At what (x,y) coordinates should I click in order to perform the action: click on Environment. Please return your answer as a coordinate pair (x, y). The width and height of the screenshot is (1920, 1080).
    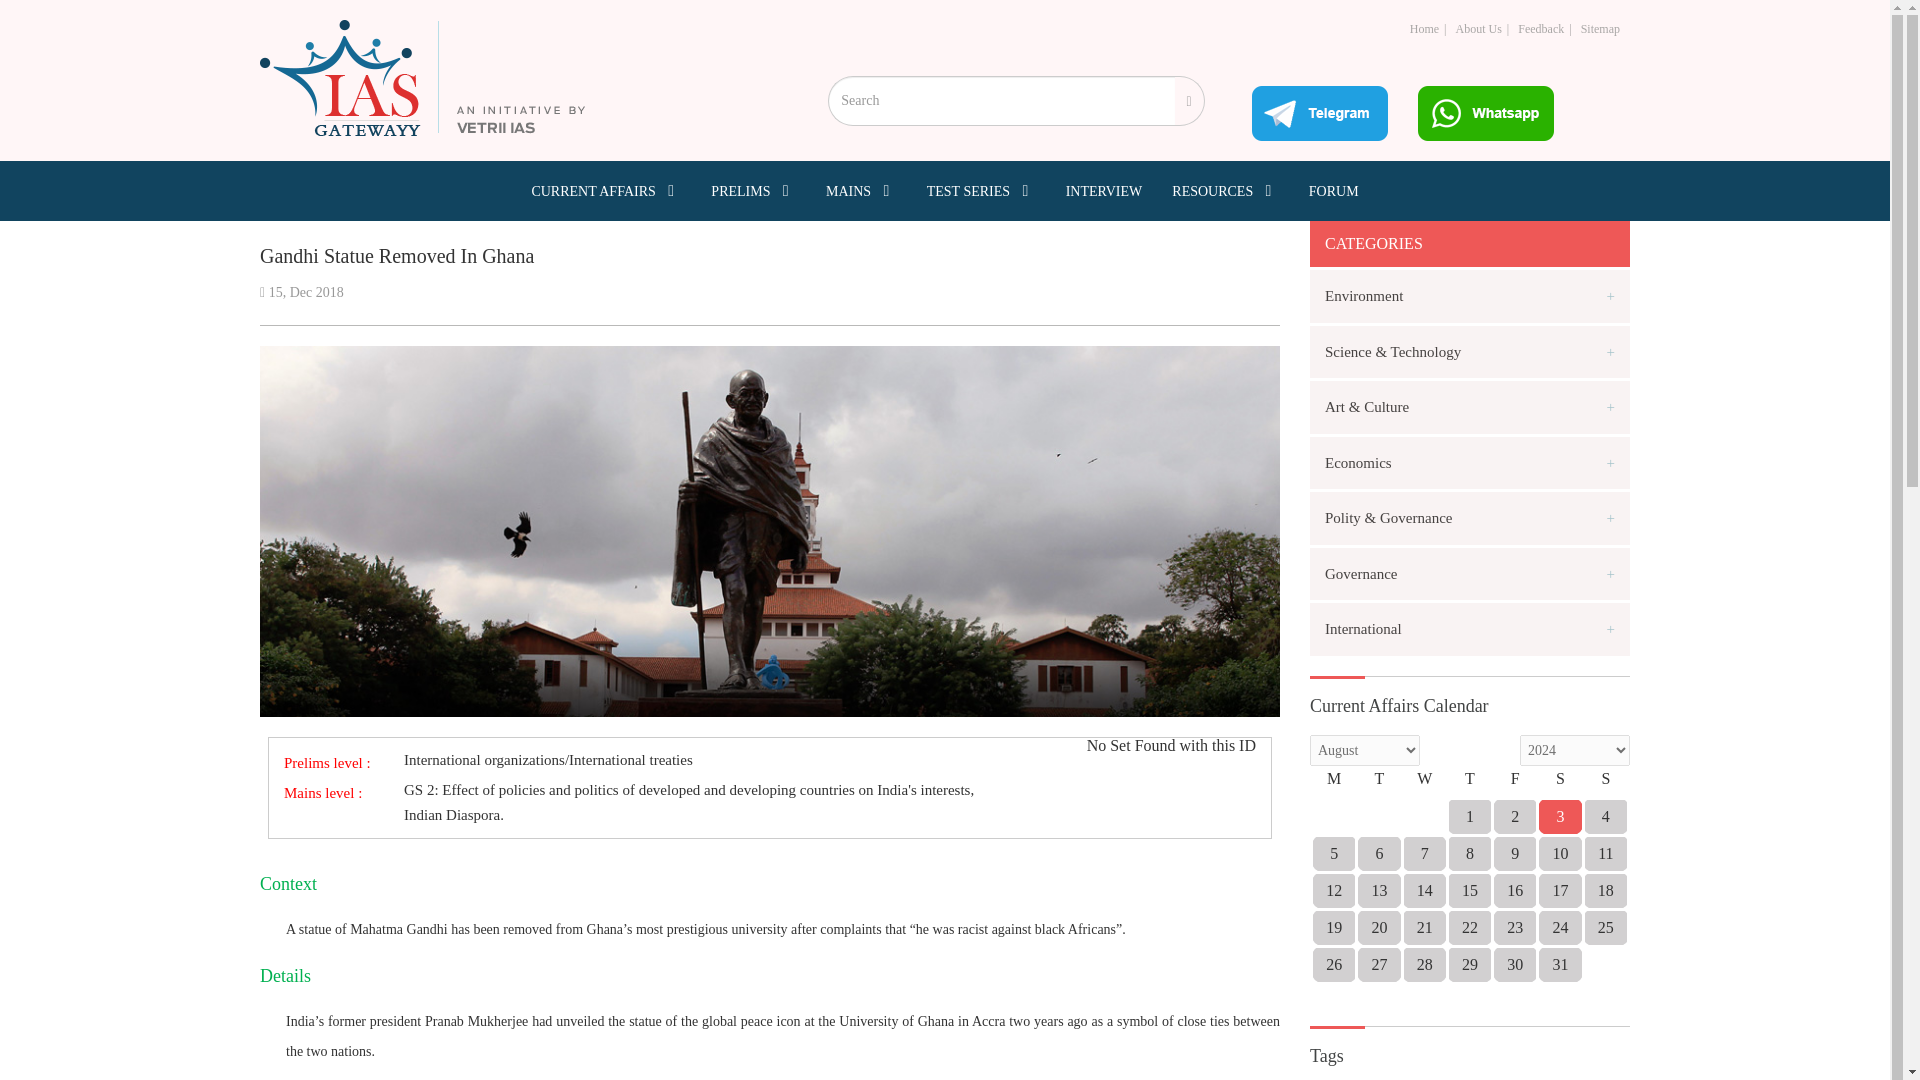
    Looking at the image, I should click on (1470, 296).